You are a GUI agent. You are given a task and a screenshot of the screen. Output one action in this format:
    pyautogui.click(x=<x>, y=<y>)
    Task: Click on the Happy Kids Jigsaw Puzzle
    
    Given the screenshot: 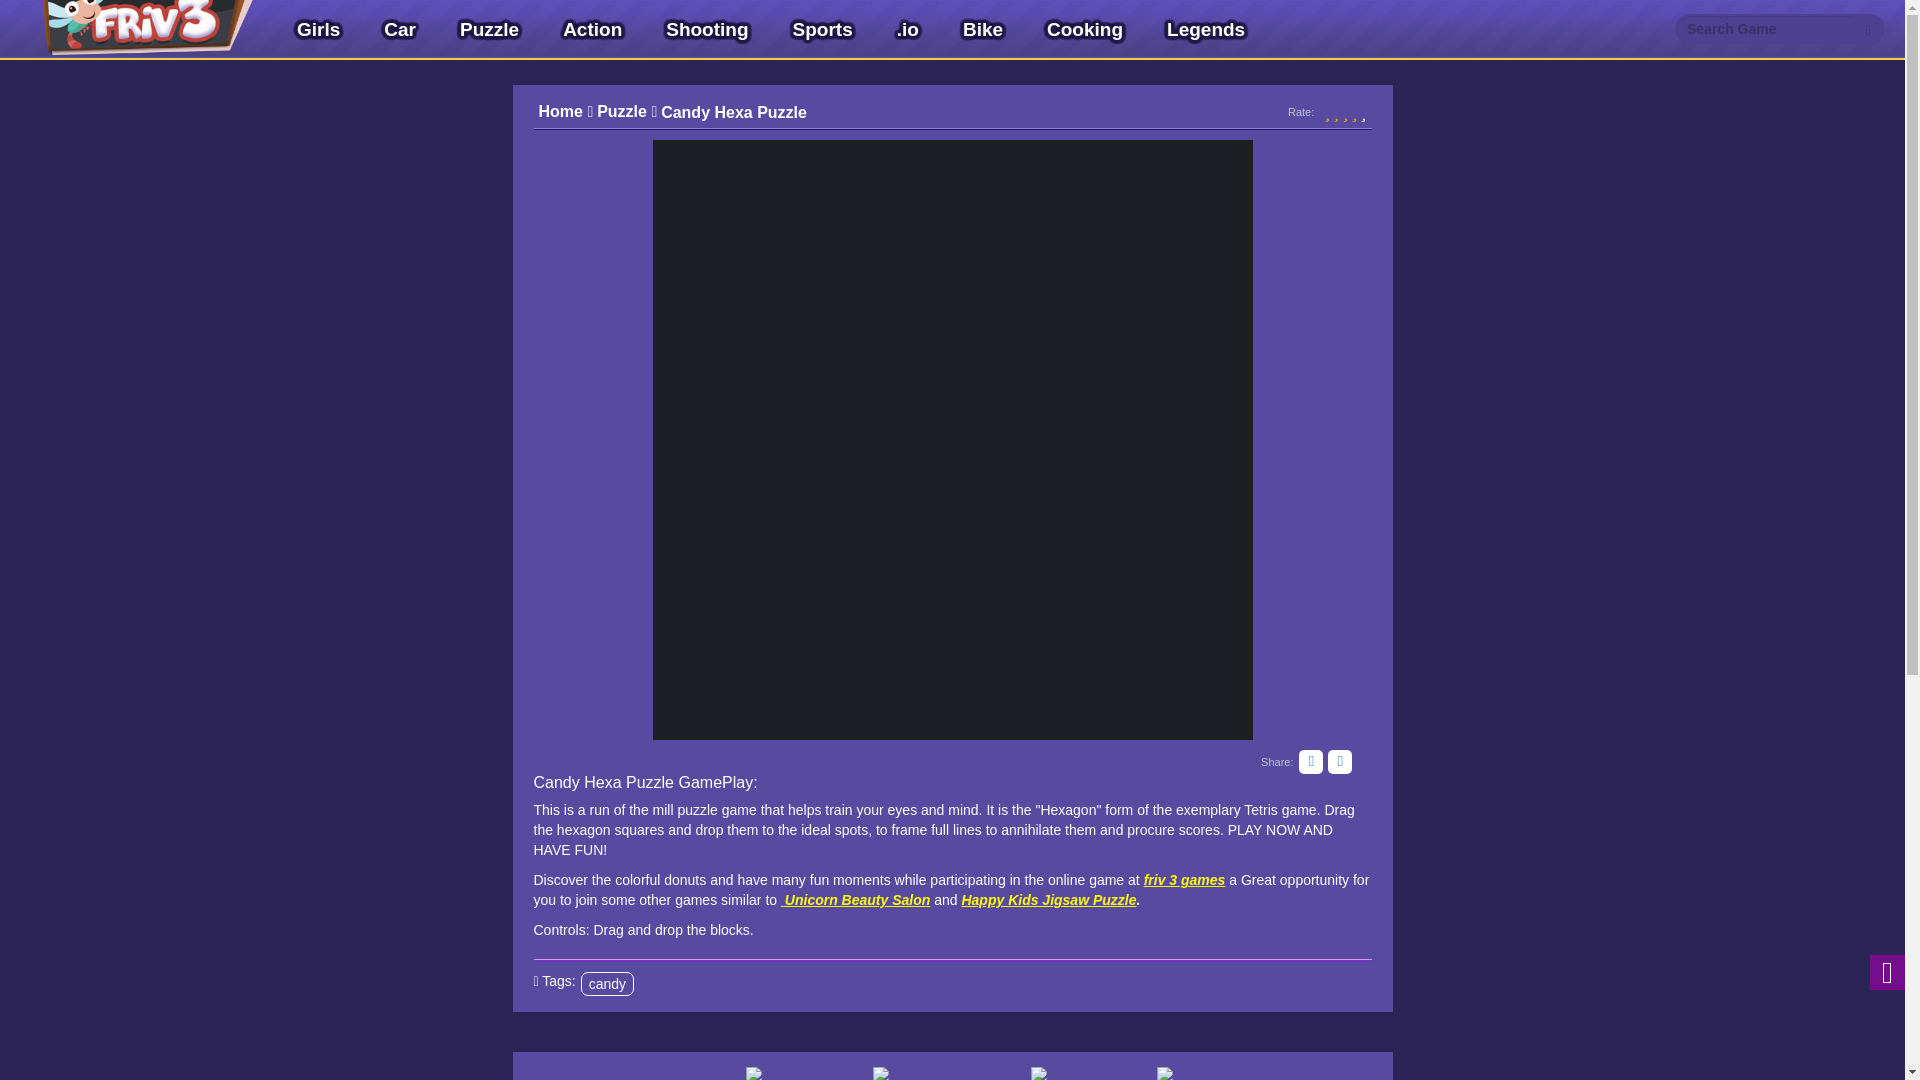 What is the action you would take?
    pyautogui.click(x=1048, y=900)
    